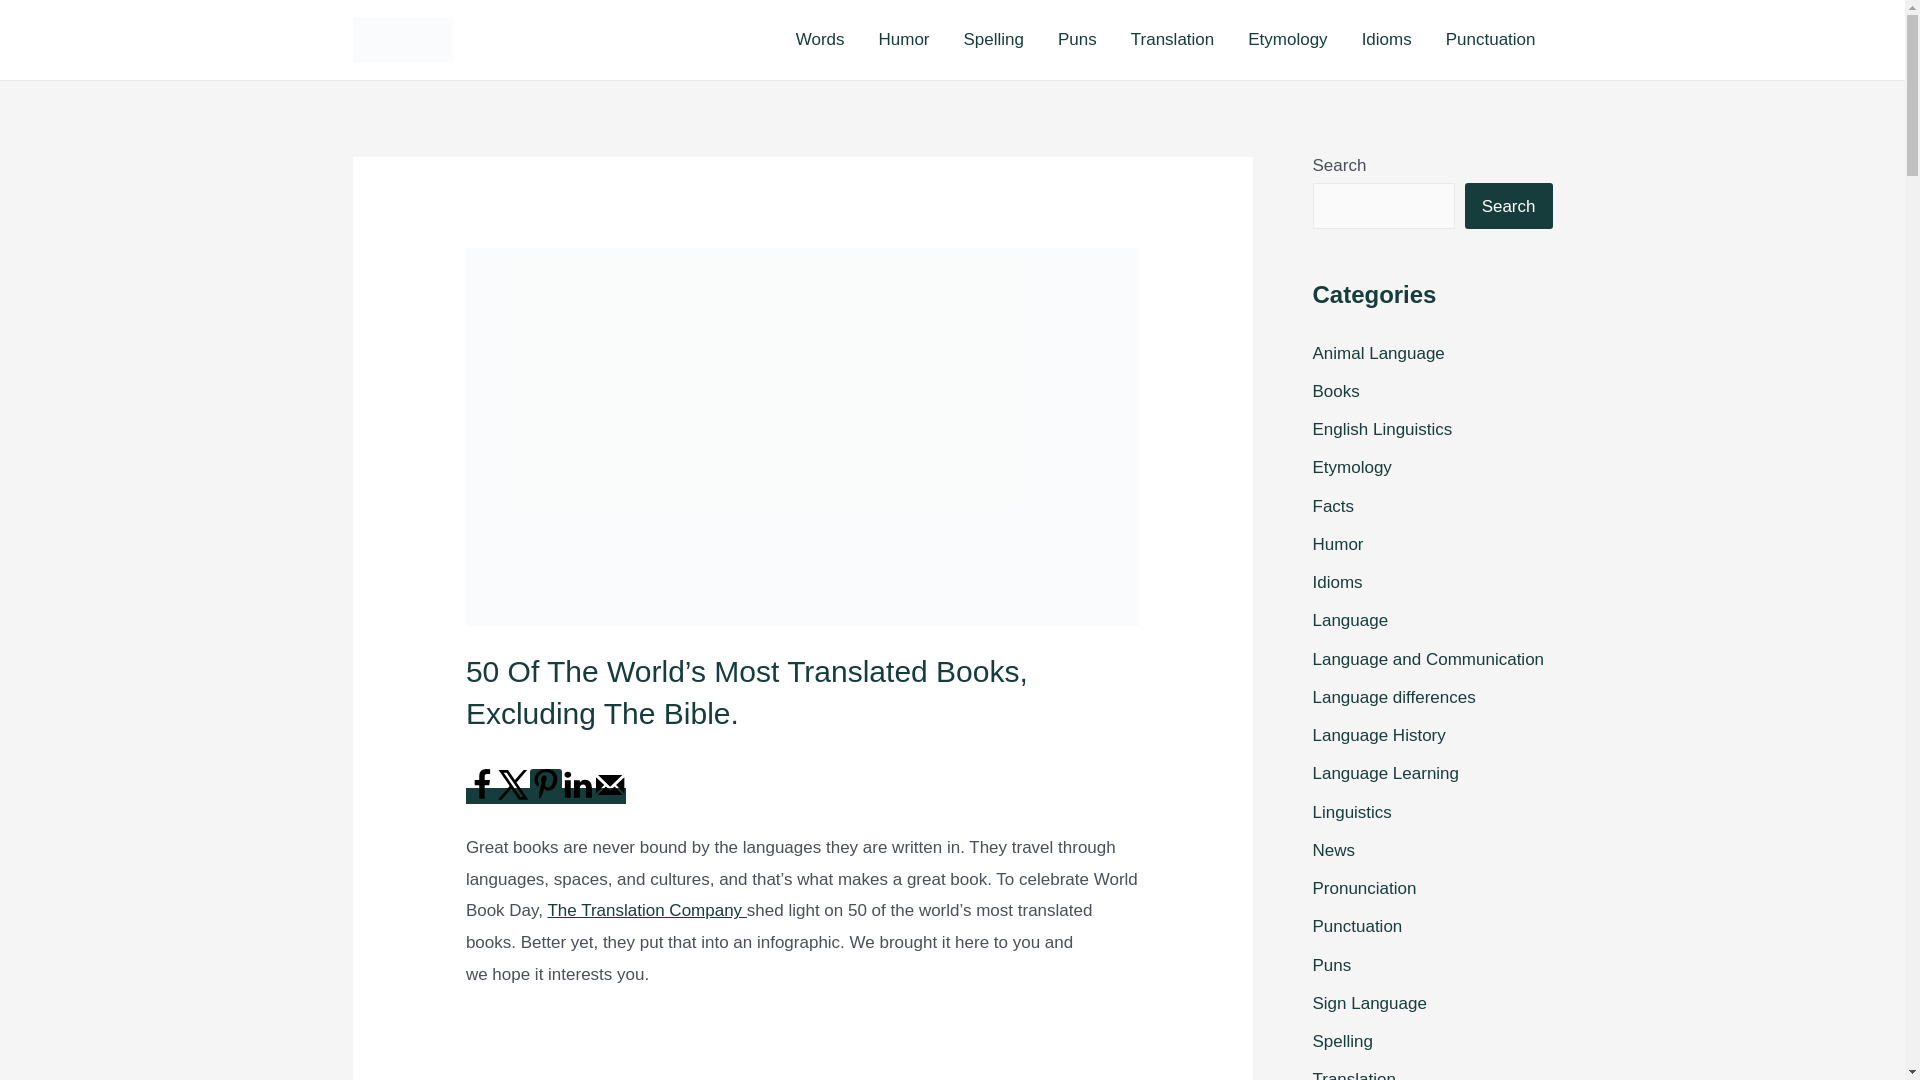 The width and height of the screenshot is (1920, 1080). Describe the element at coordinates (1490, 40) in the screenshot. I see `Punctuation` at that location.